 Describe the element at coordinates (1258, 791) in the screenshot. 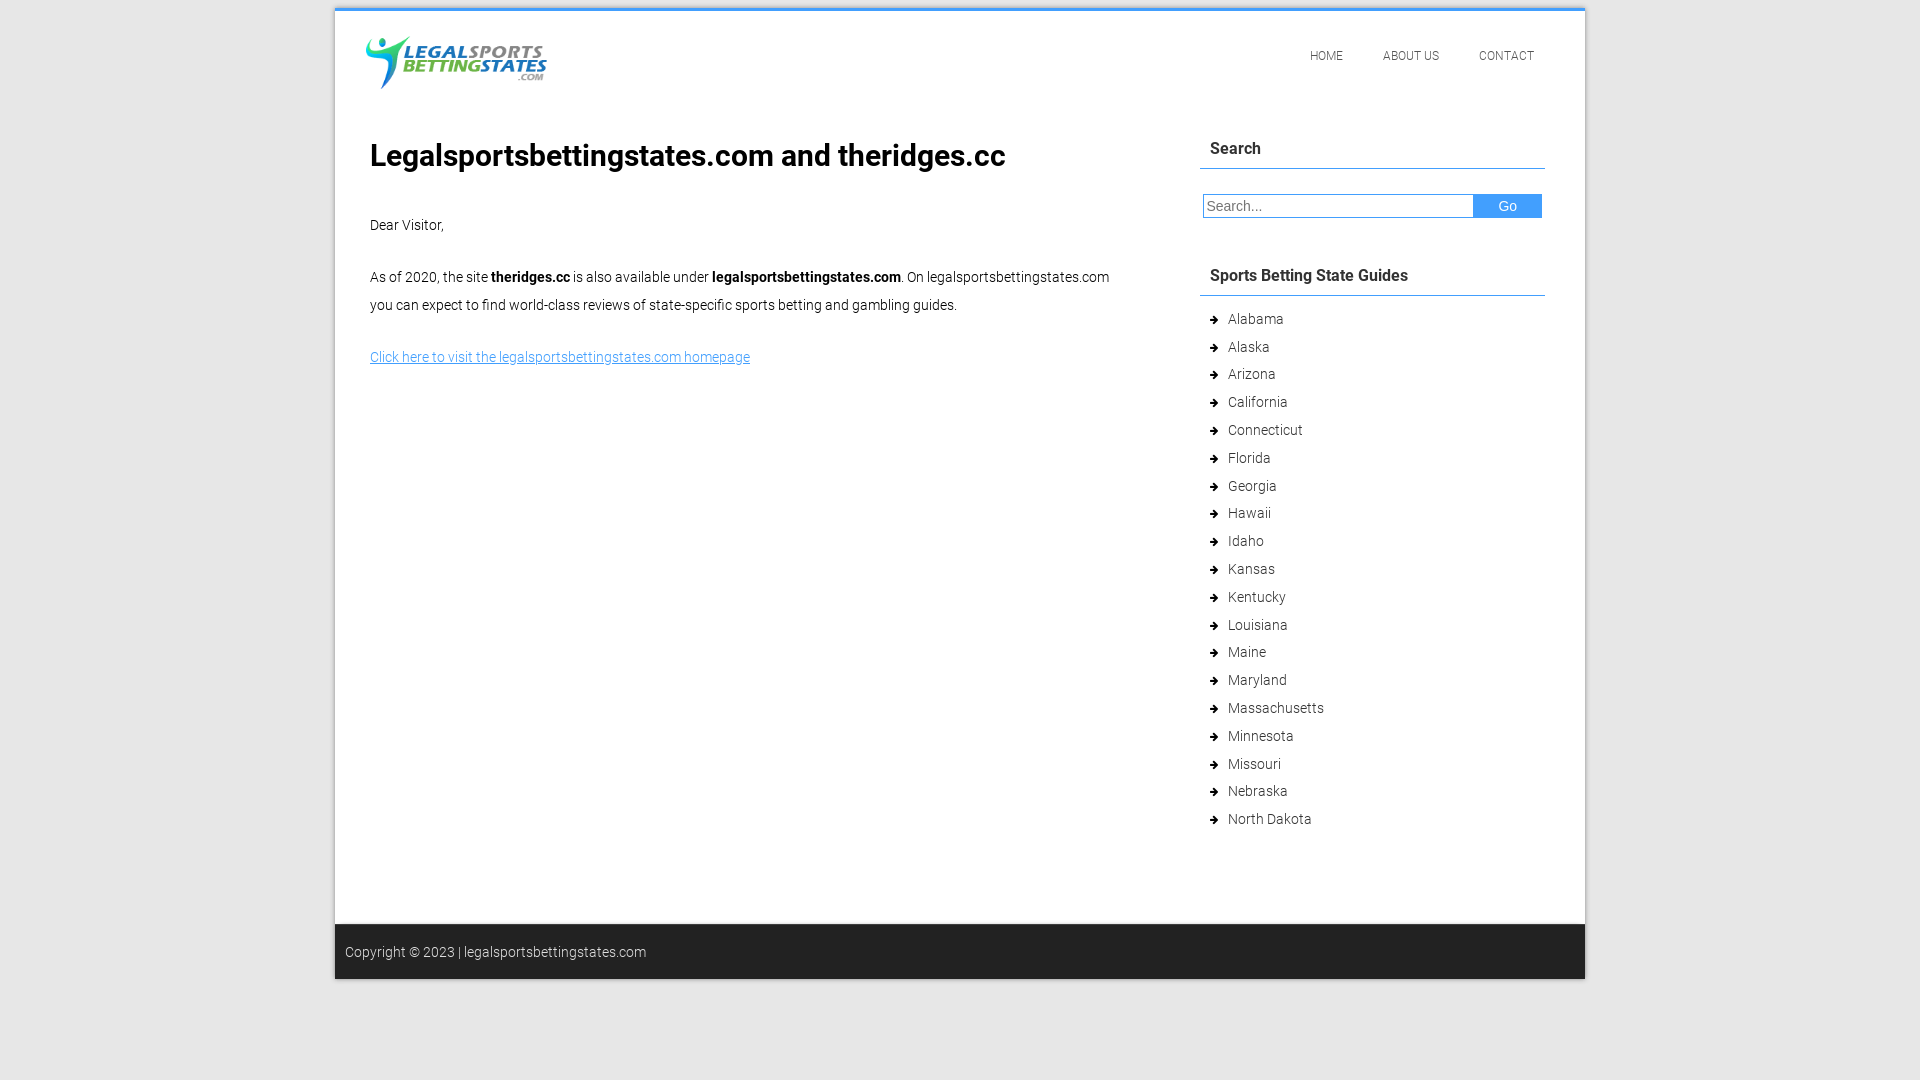

I see `Nebraska` at that location.